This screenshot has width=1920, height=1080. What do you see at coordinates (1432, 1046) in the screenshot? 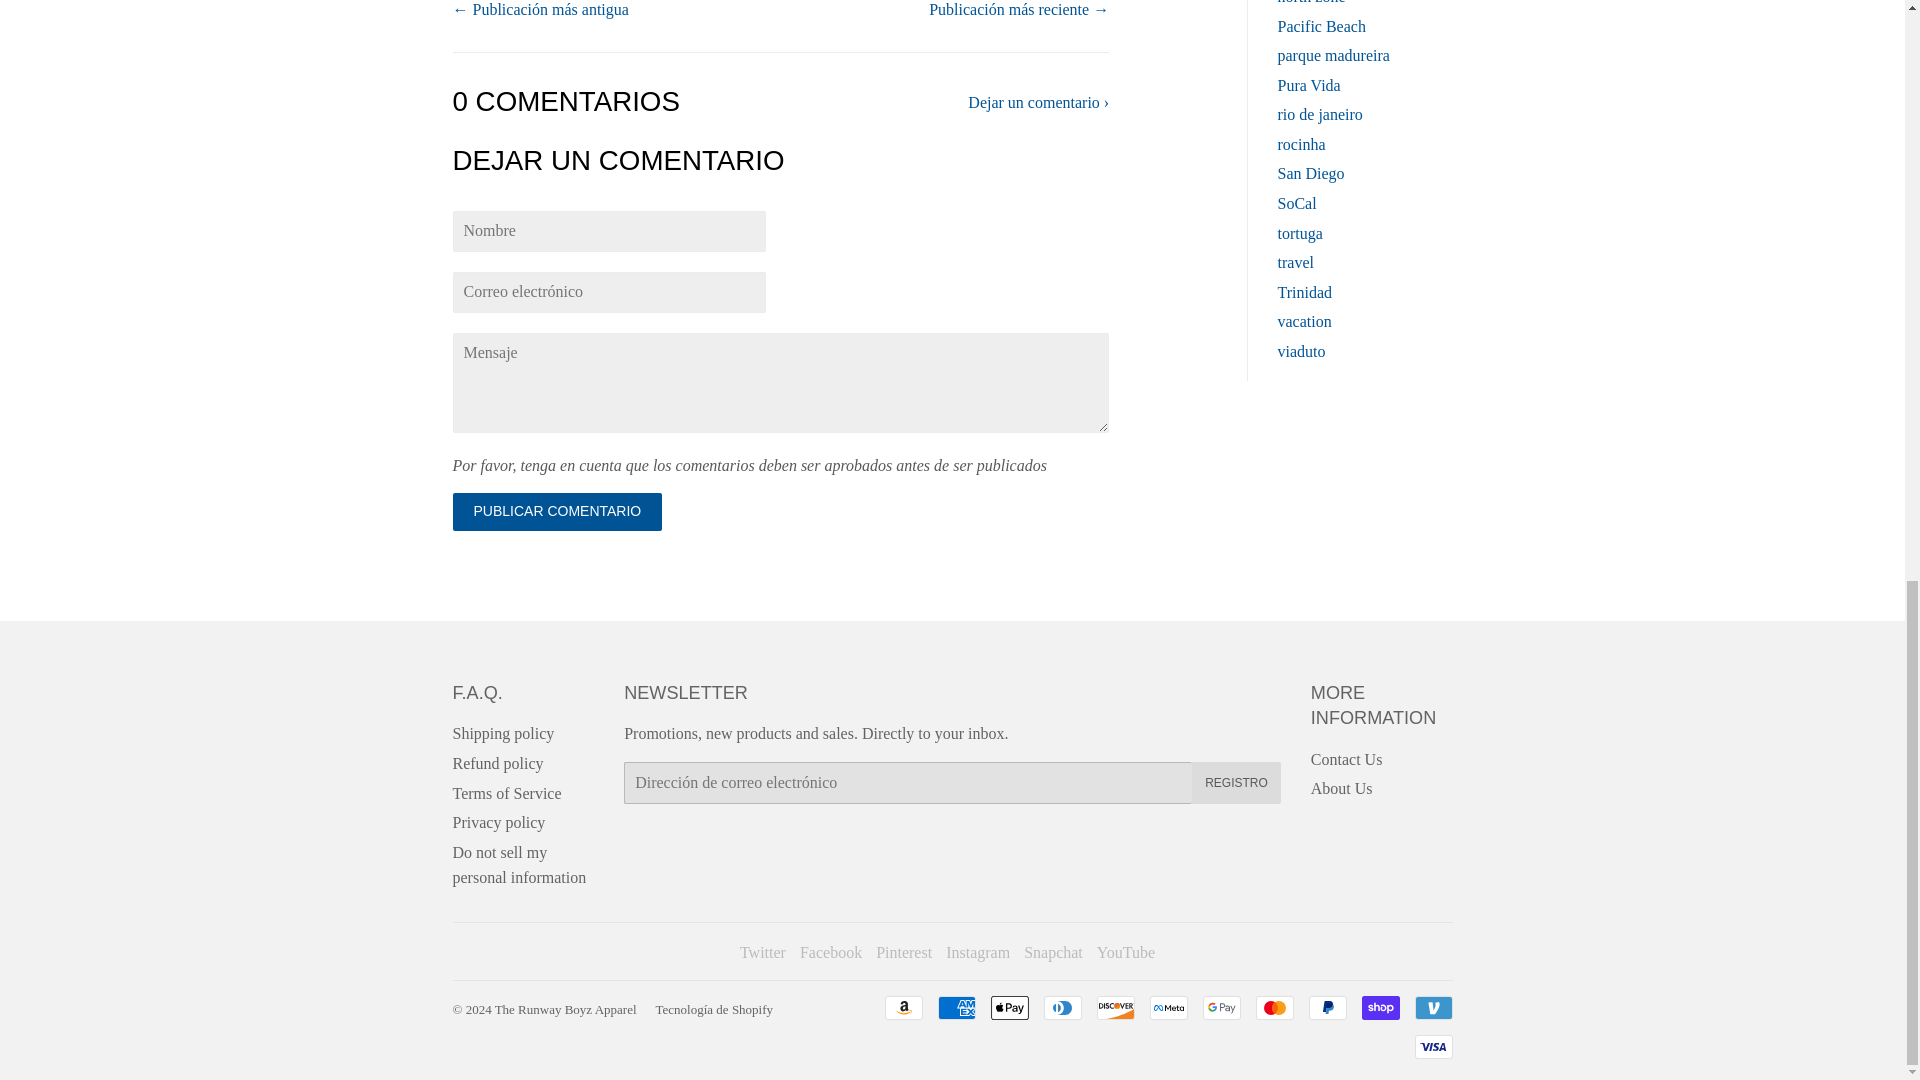
I see `Visa` at bounding box center [1432, 1046].